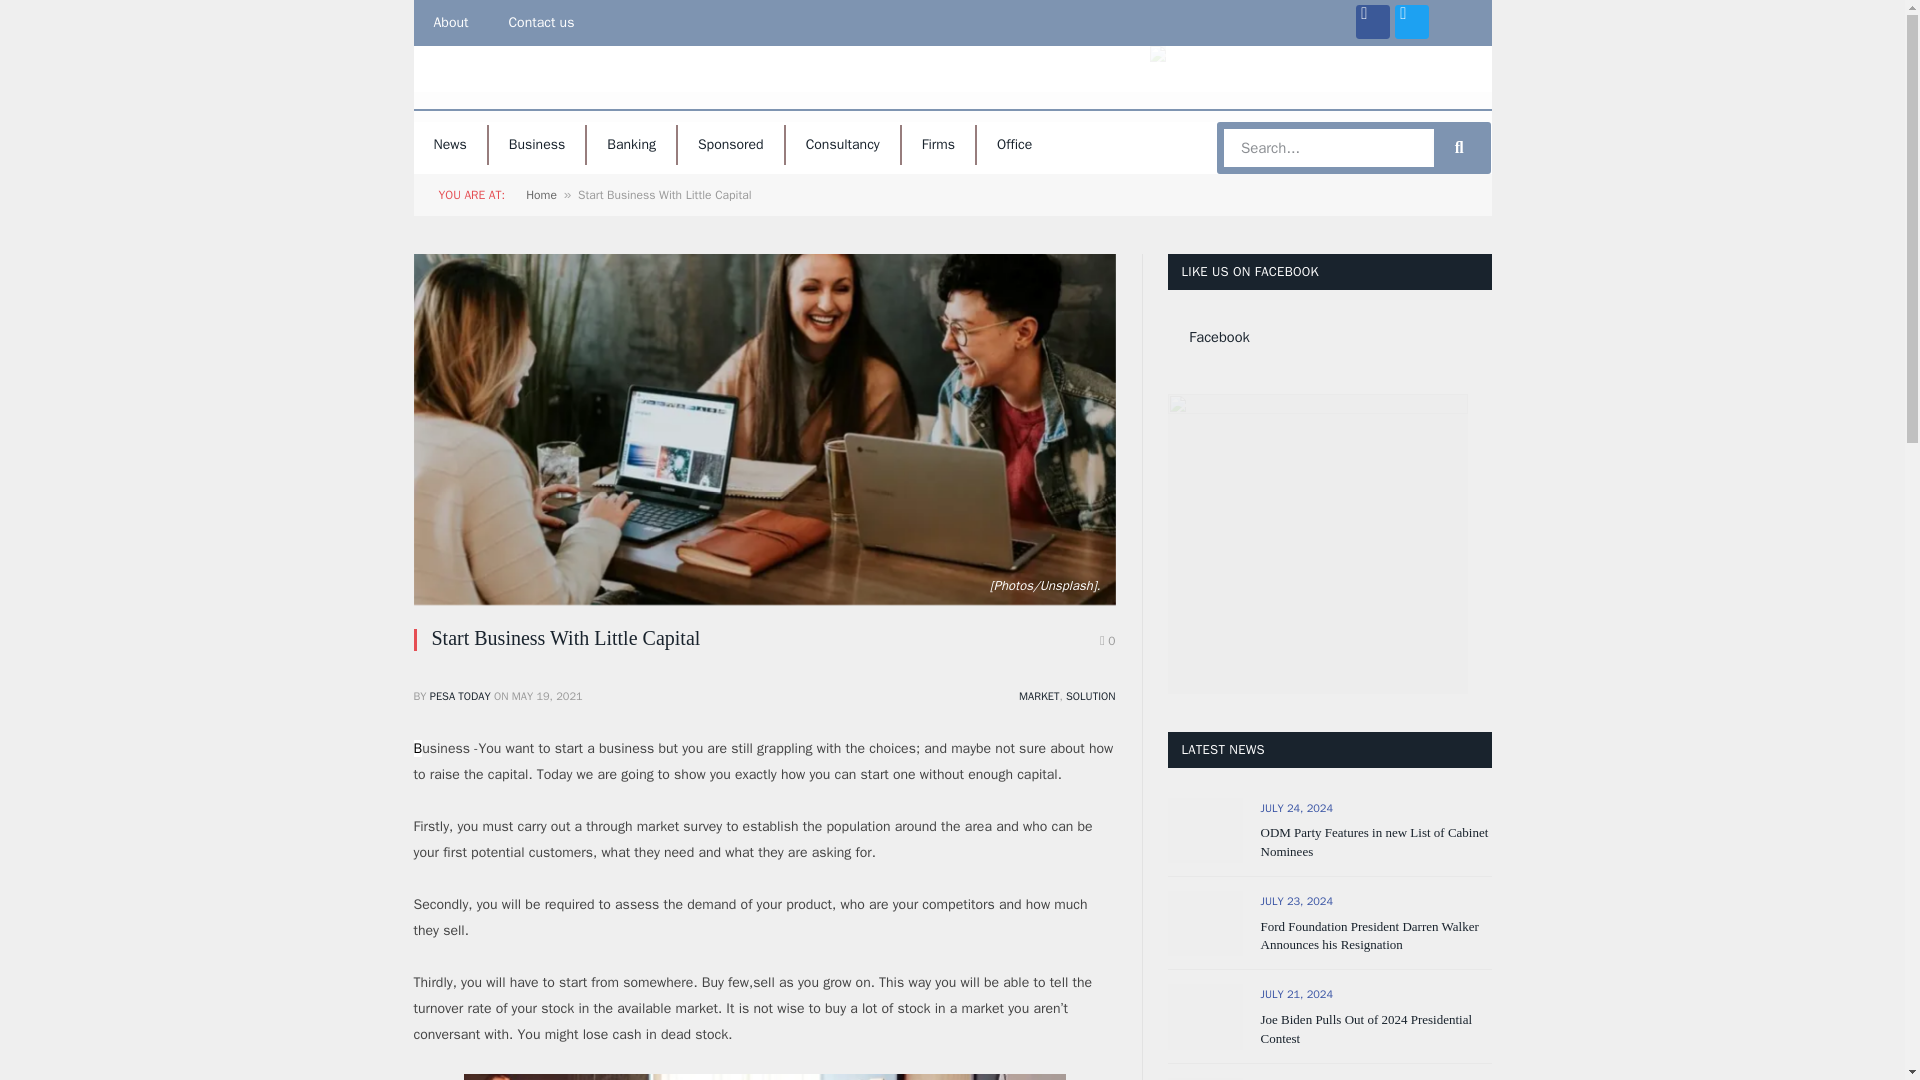  I want to click on Consultancy, so click(842, 145).